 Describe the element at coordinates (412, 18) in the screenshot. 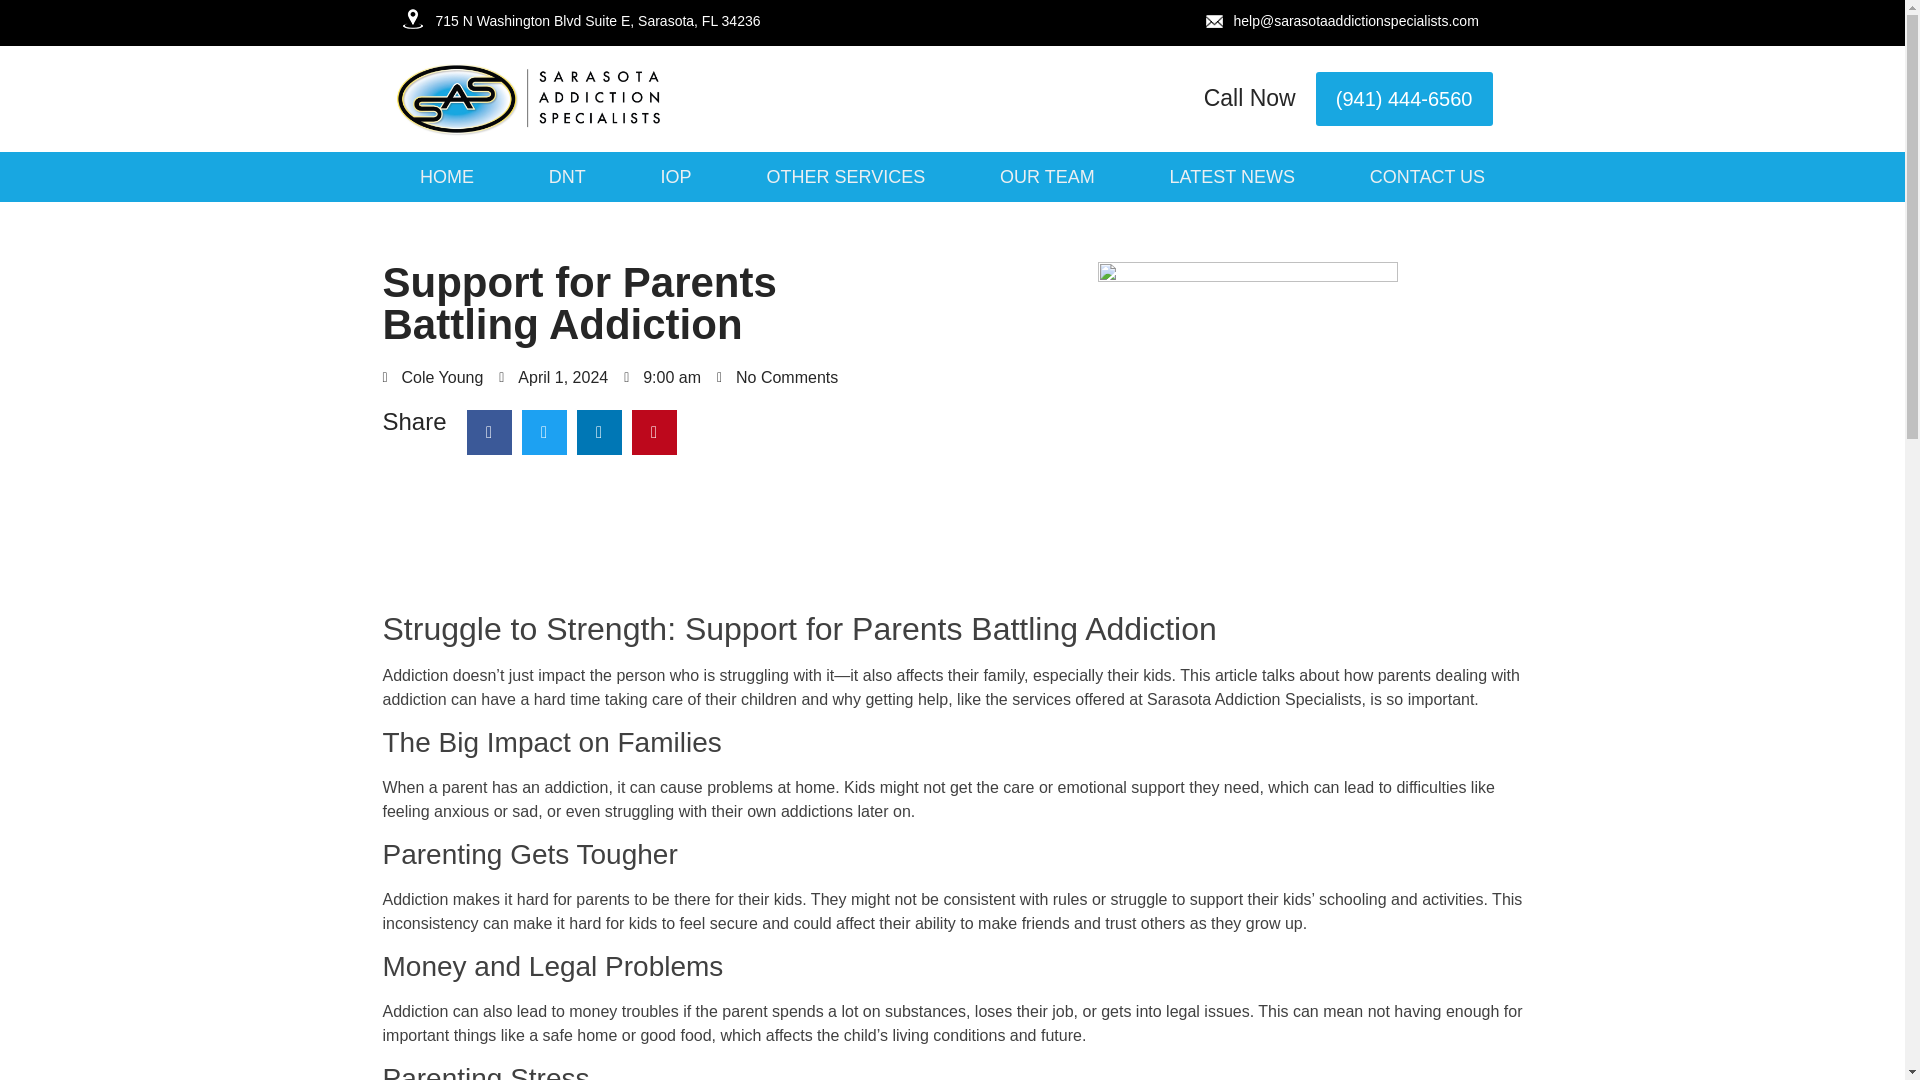

I see `Layer 5` at that location.